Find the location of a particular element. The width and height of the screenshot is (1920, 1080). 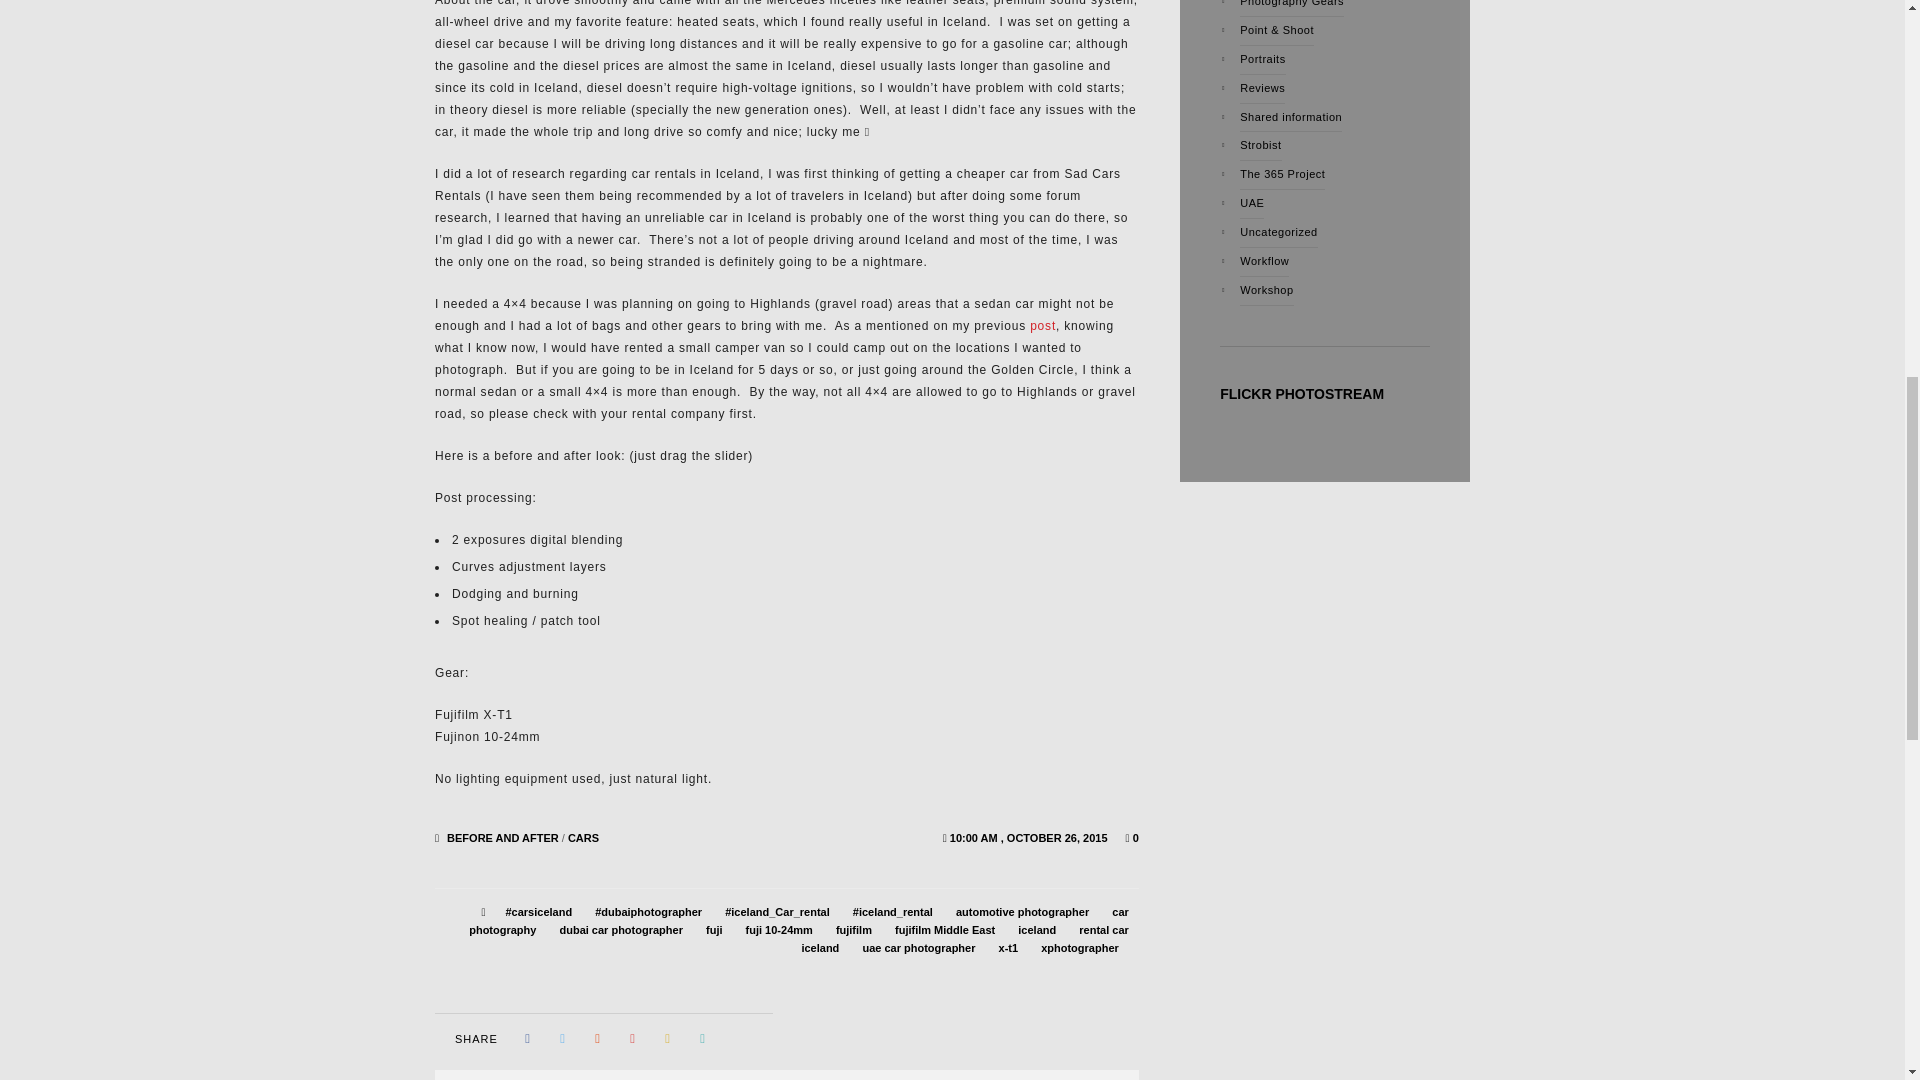

fuji is located at coordinates (714, 930).